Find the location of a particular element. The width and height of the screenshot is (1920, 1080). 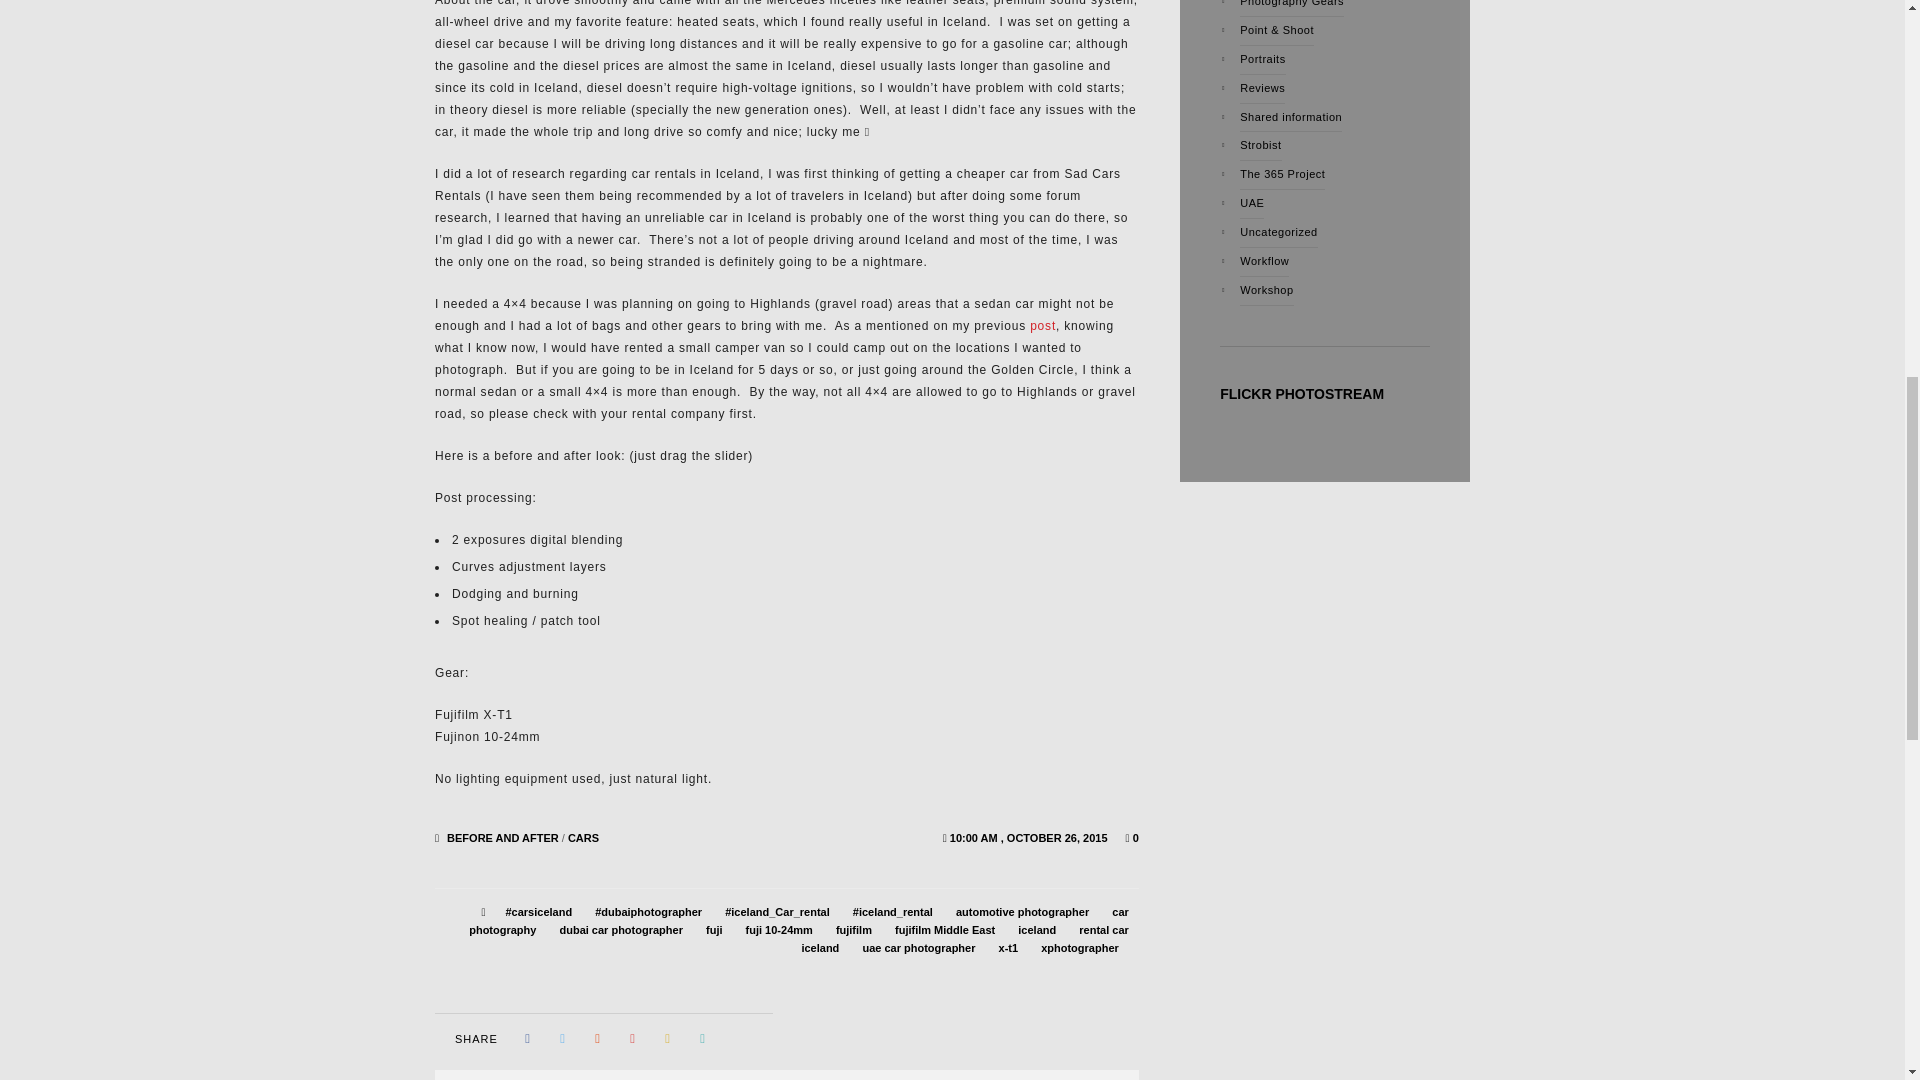

fuji is located at coordinates (714, 930).